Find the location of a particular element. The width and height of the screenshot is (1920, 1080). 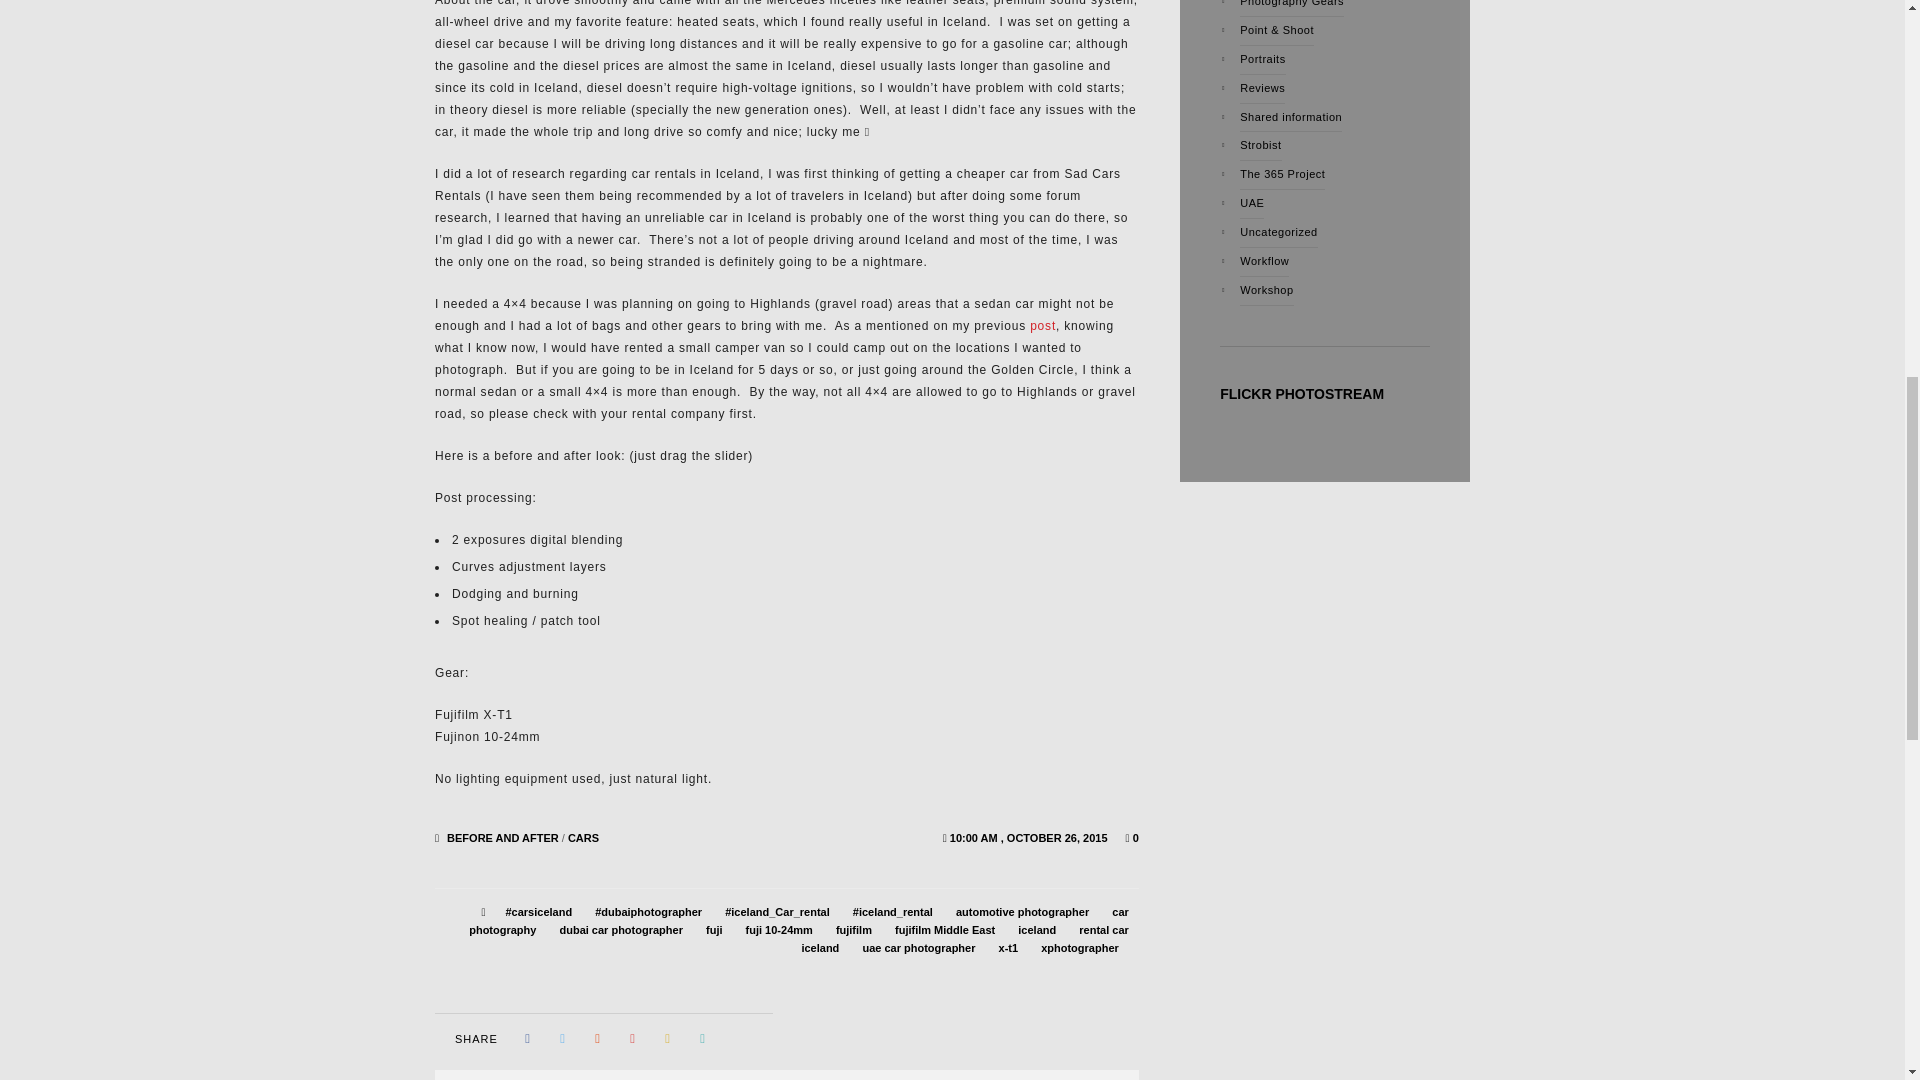

fuji is located at coordinates (714, 930).